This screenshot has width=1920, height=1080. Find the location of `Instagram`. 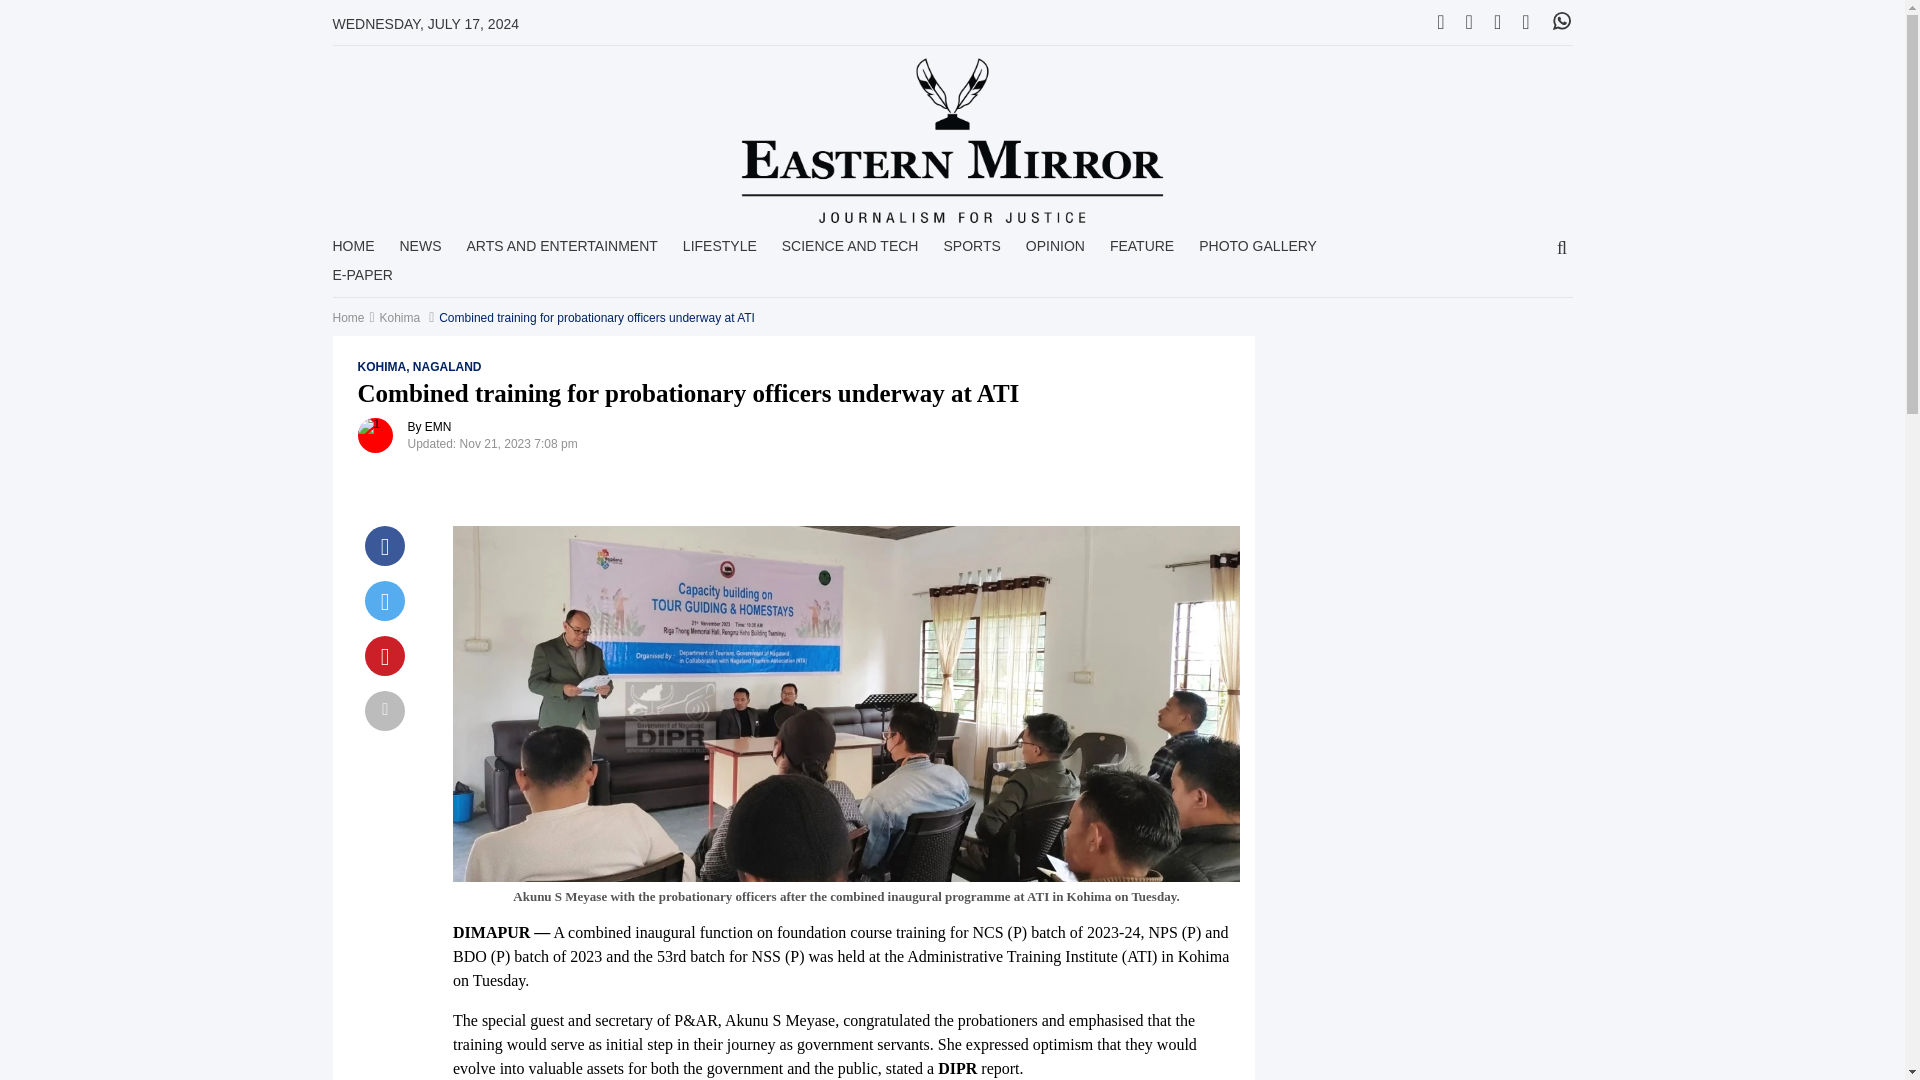

Instagram is located at coordinates (1497, 22).